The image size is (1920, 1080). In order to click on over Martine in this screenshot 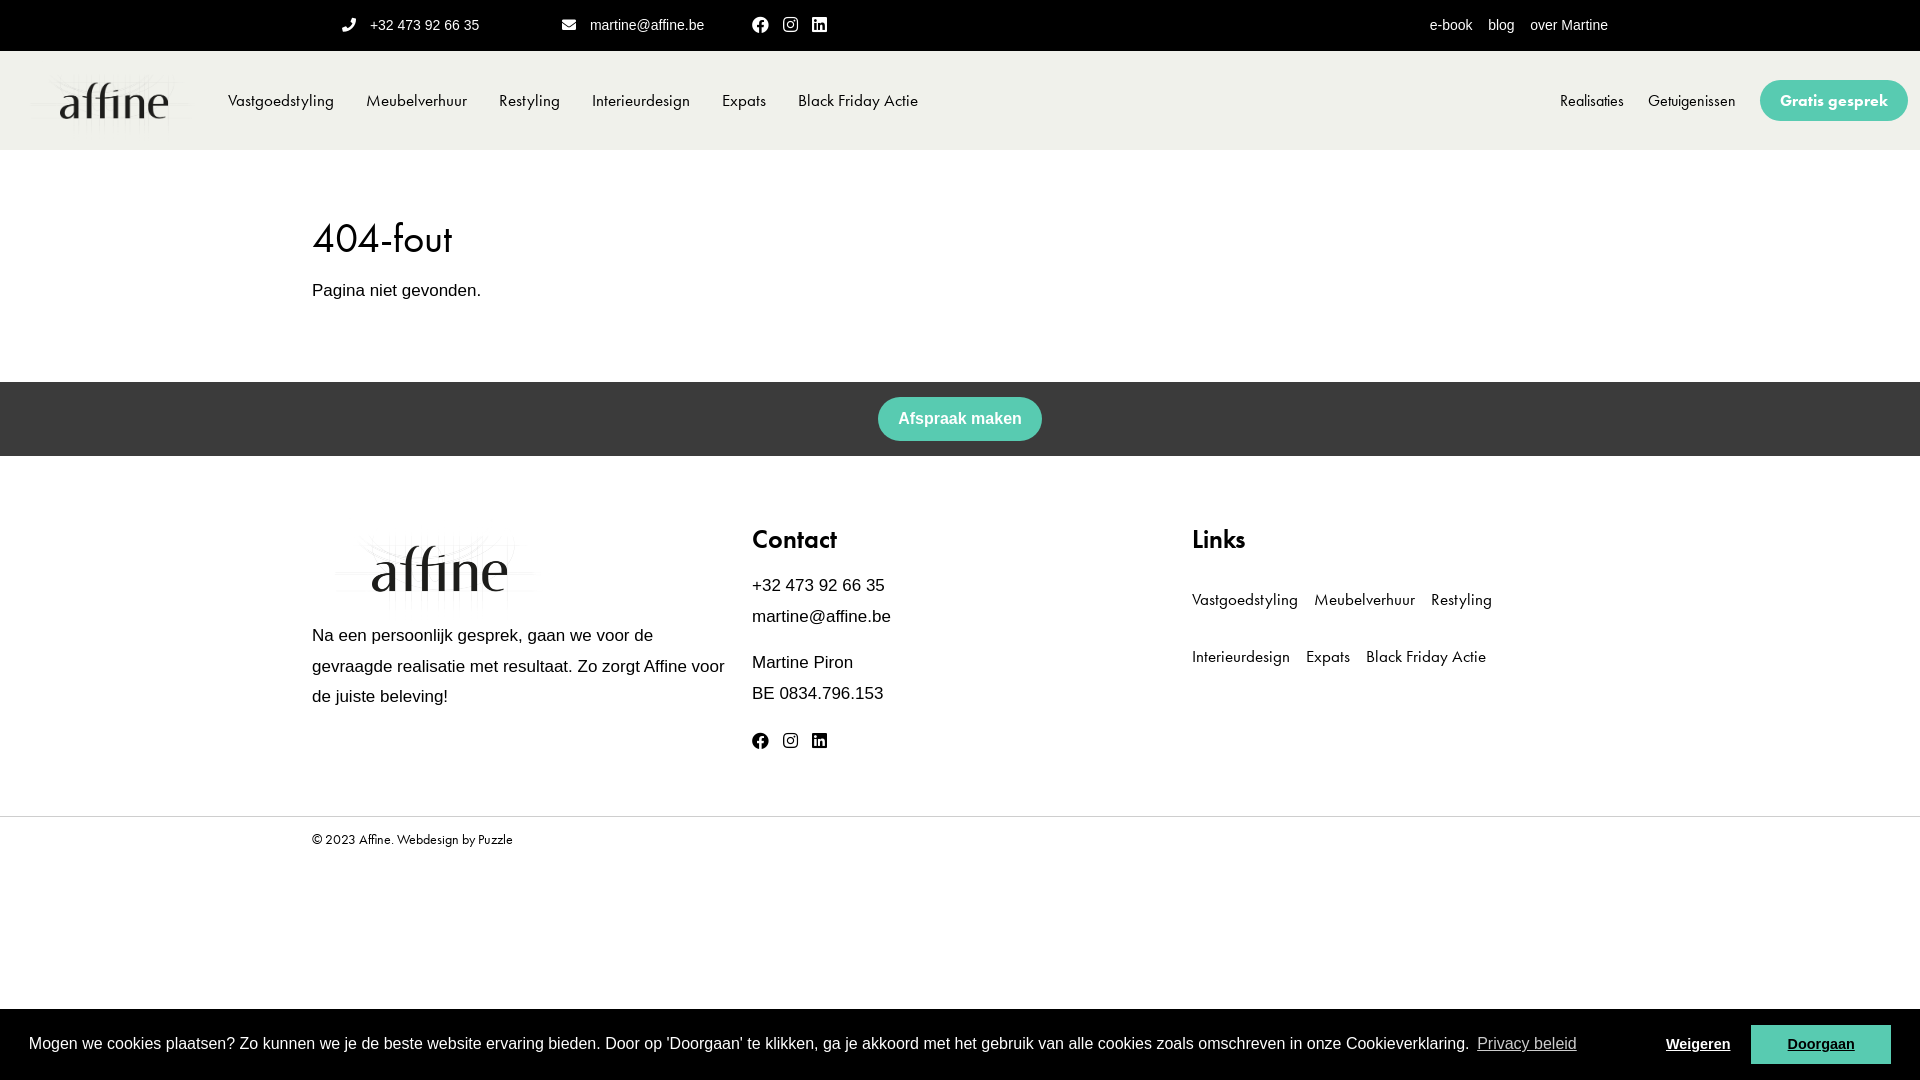, I will do `click(1569, 25)`.